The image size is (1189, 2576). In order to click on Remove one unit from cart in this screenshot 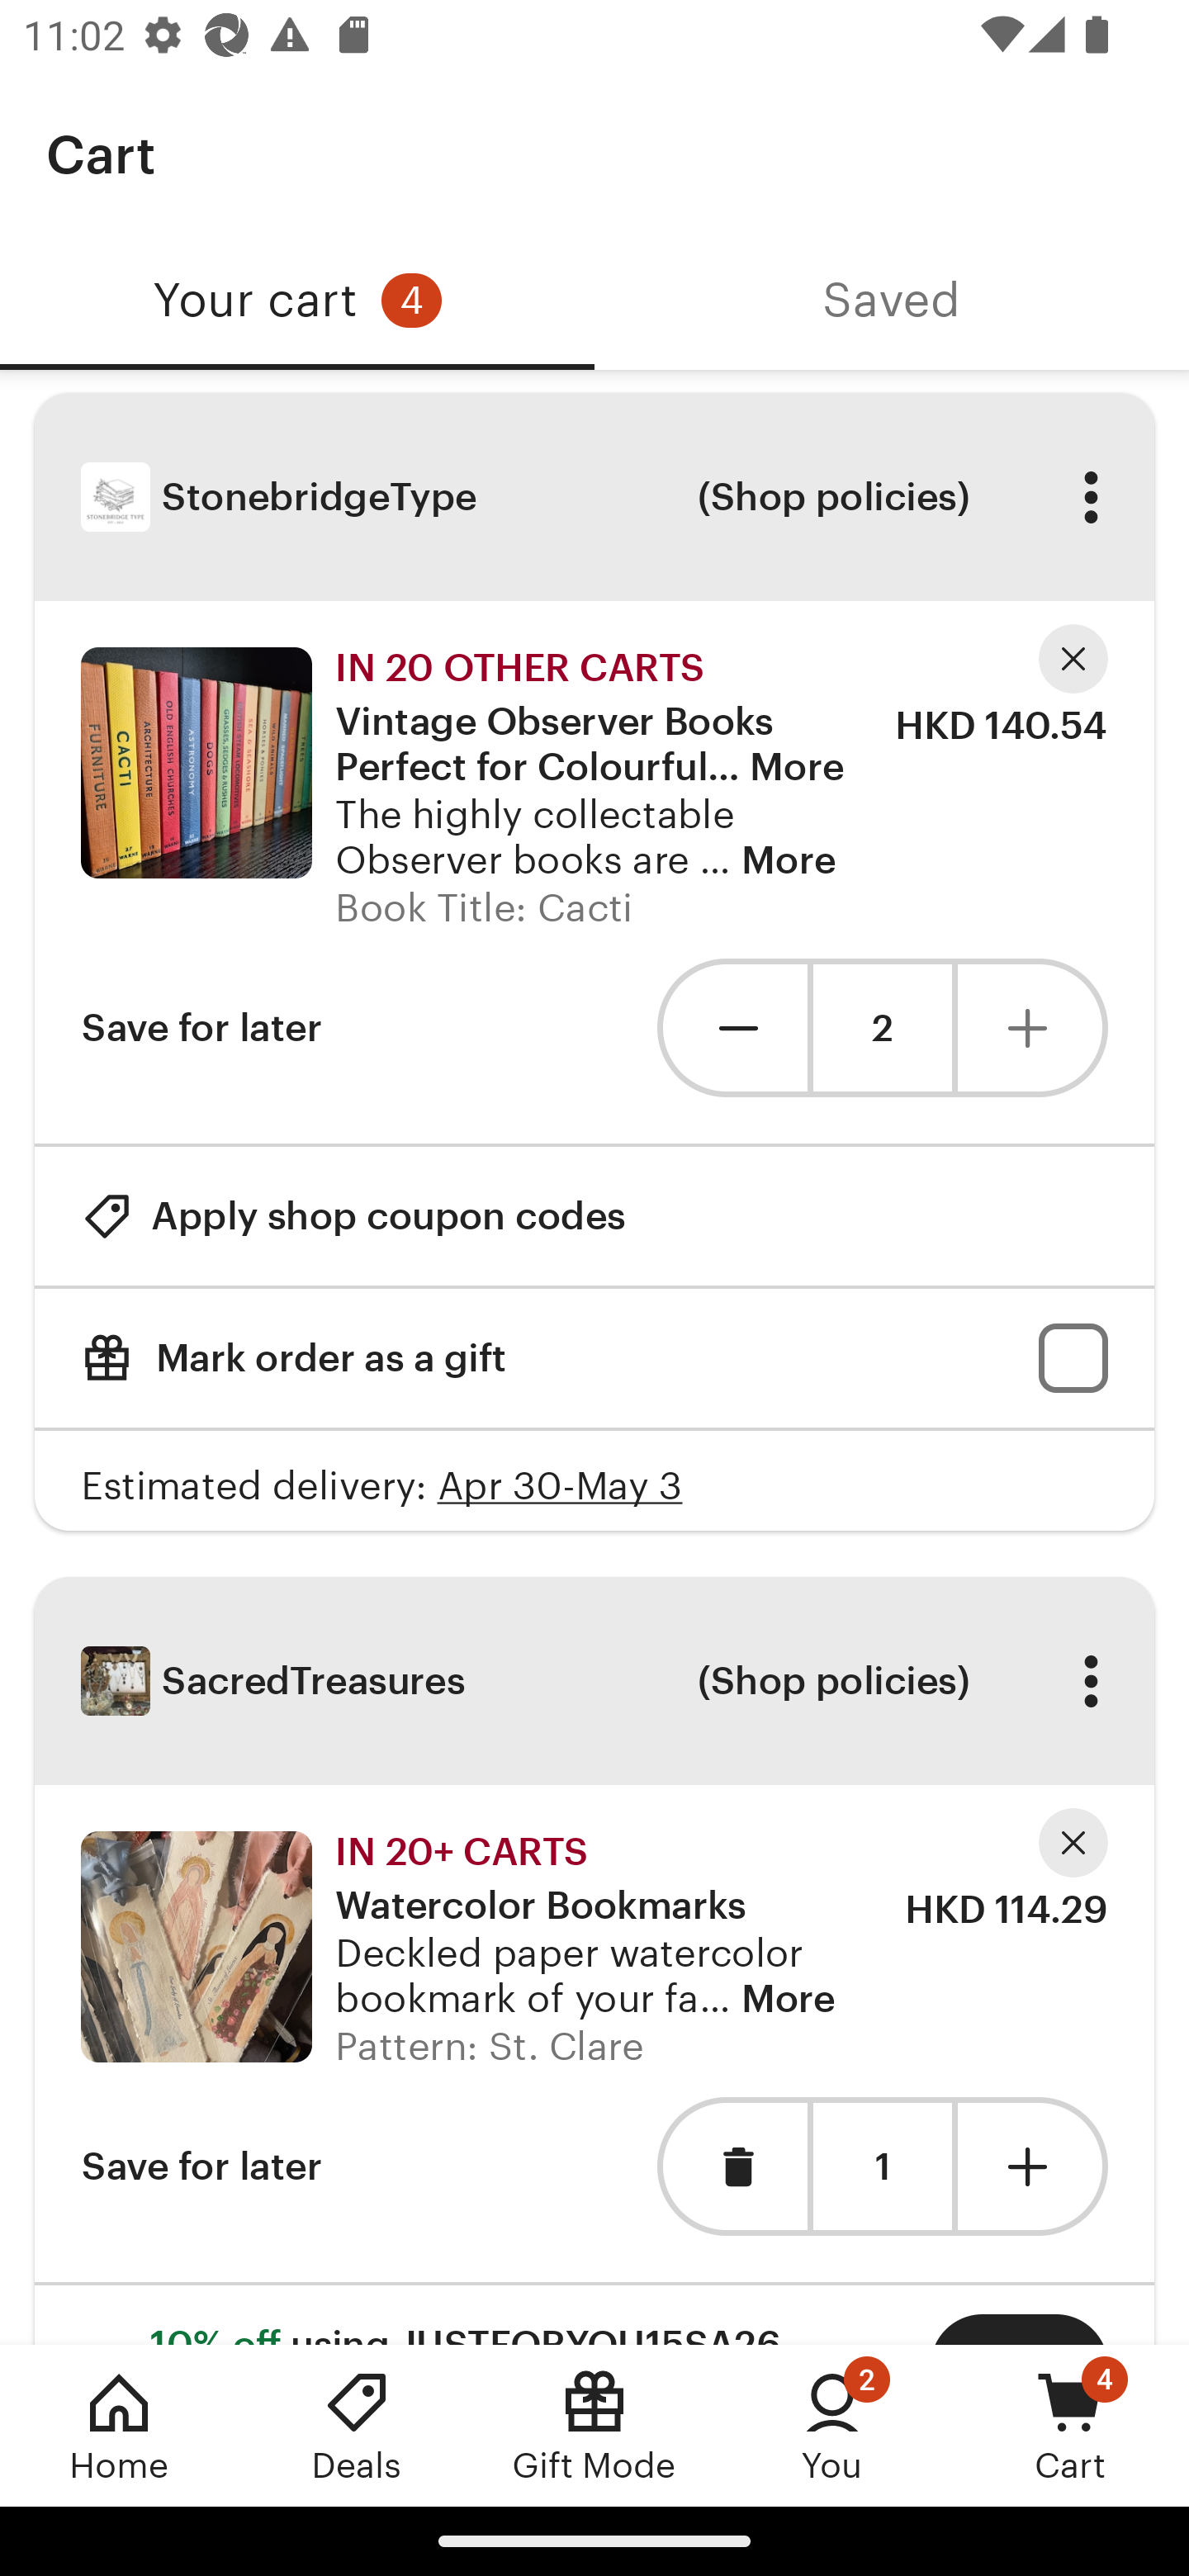, I will do `click(732, 1027)`.